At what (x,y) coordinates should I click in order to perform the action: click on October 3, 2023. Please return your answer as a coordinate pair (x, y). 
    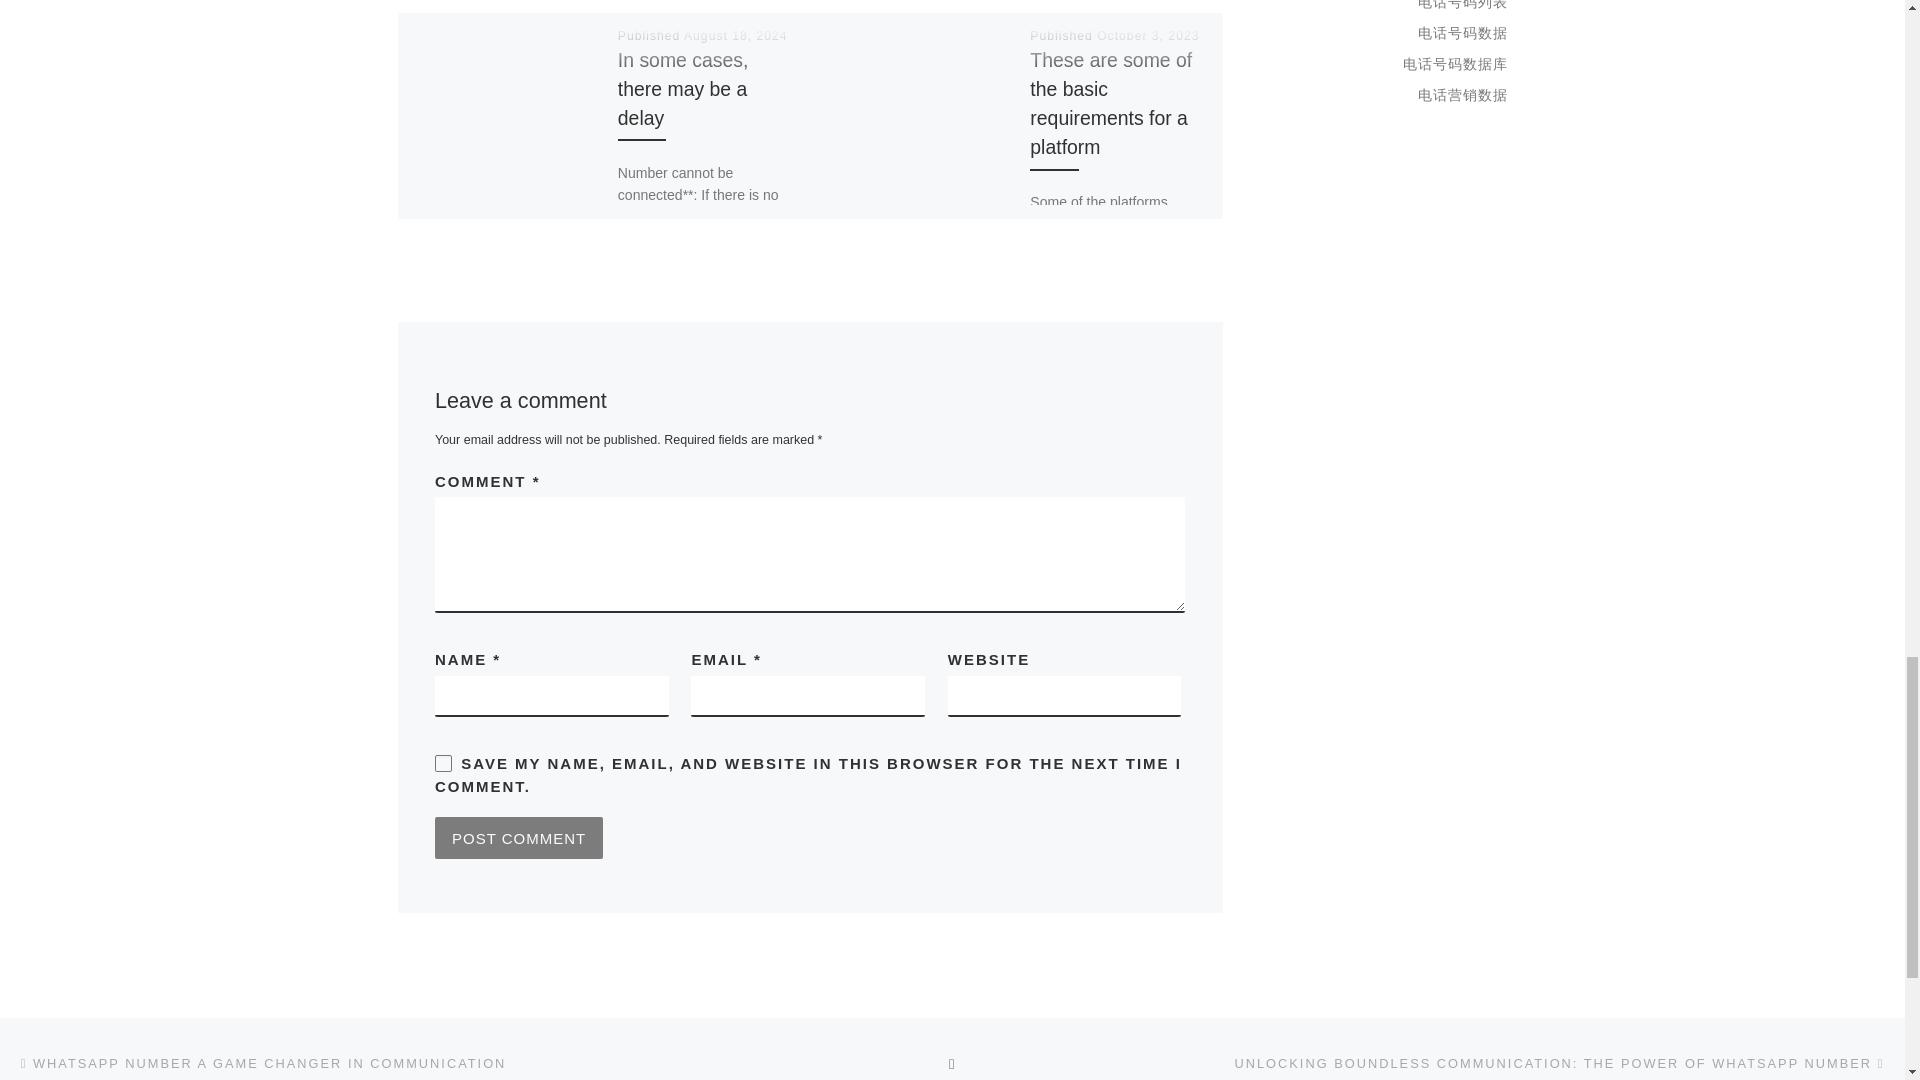
    Looking at the image, I should click on (1147, 36).